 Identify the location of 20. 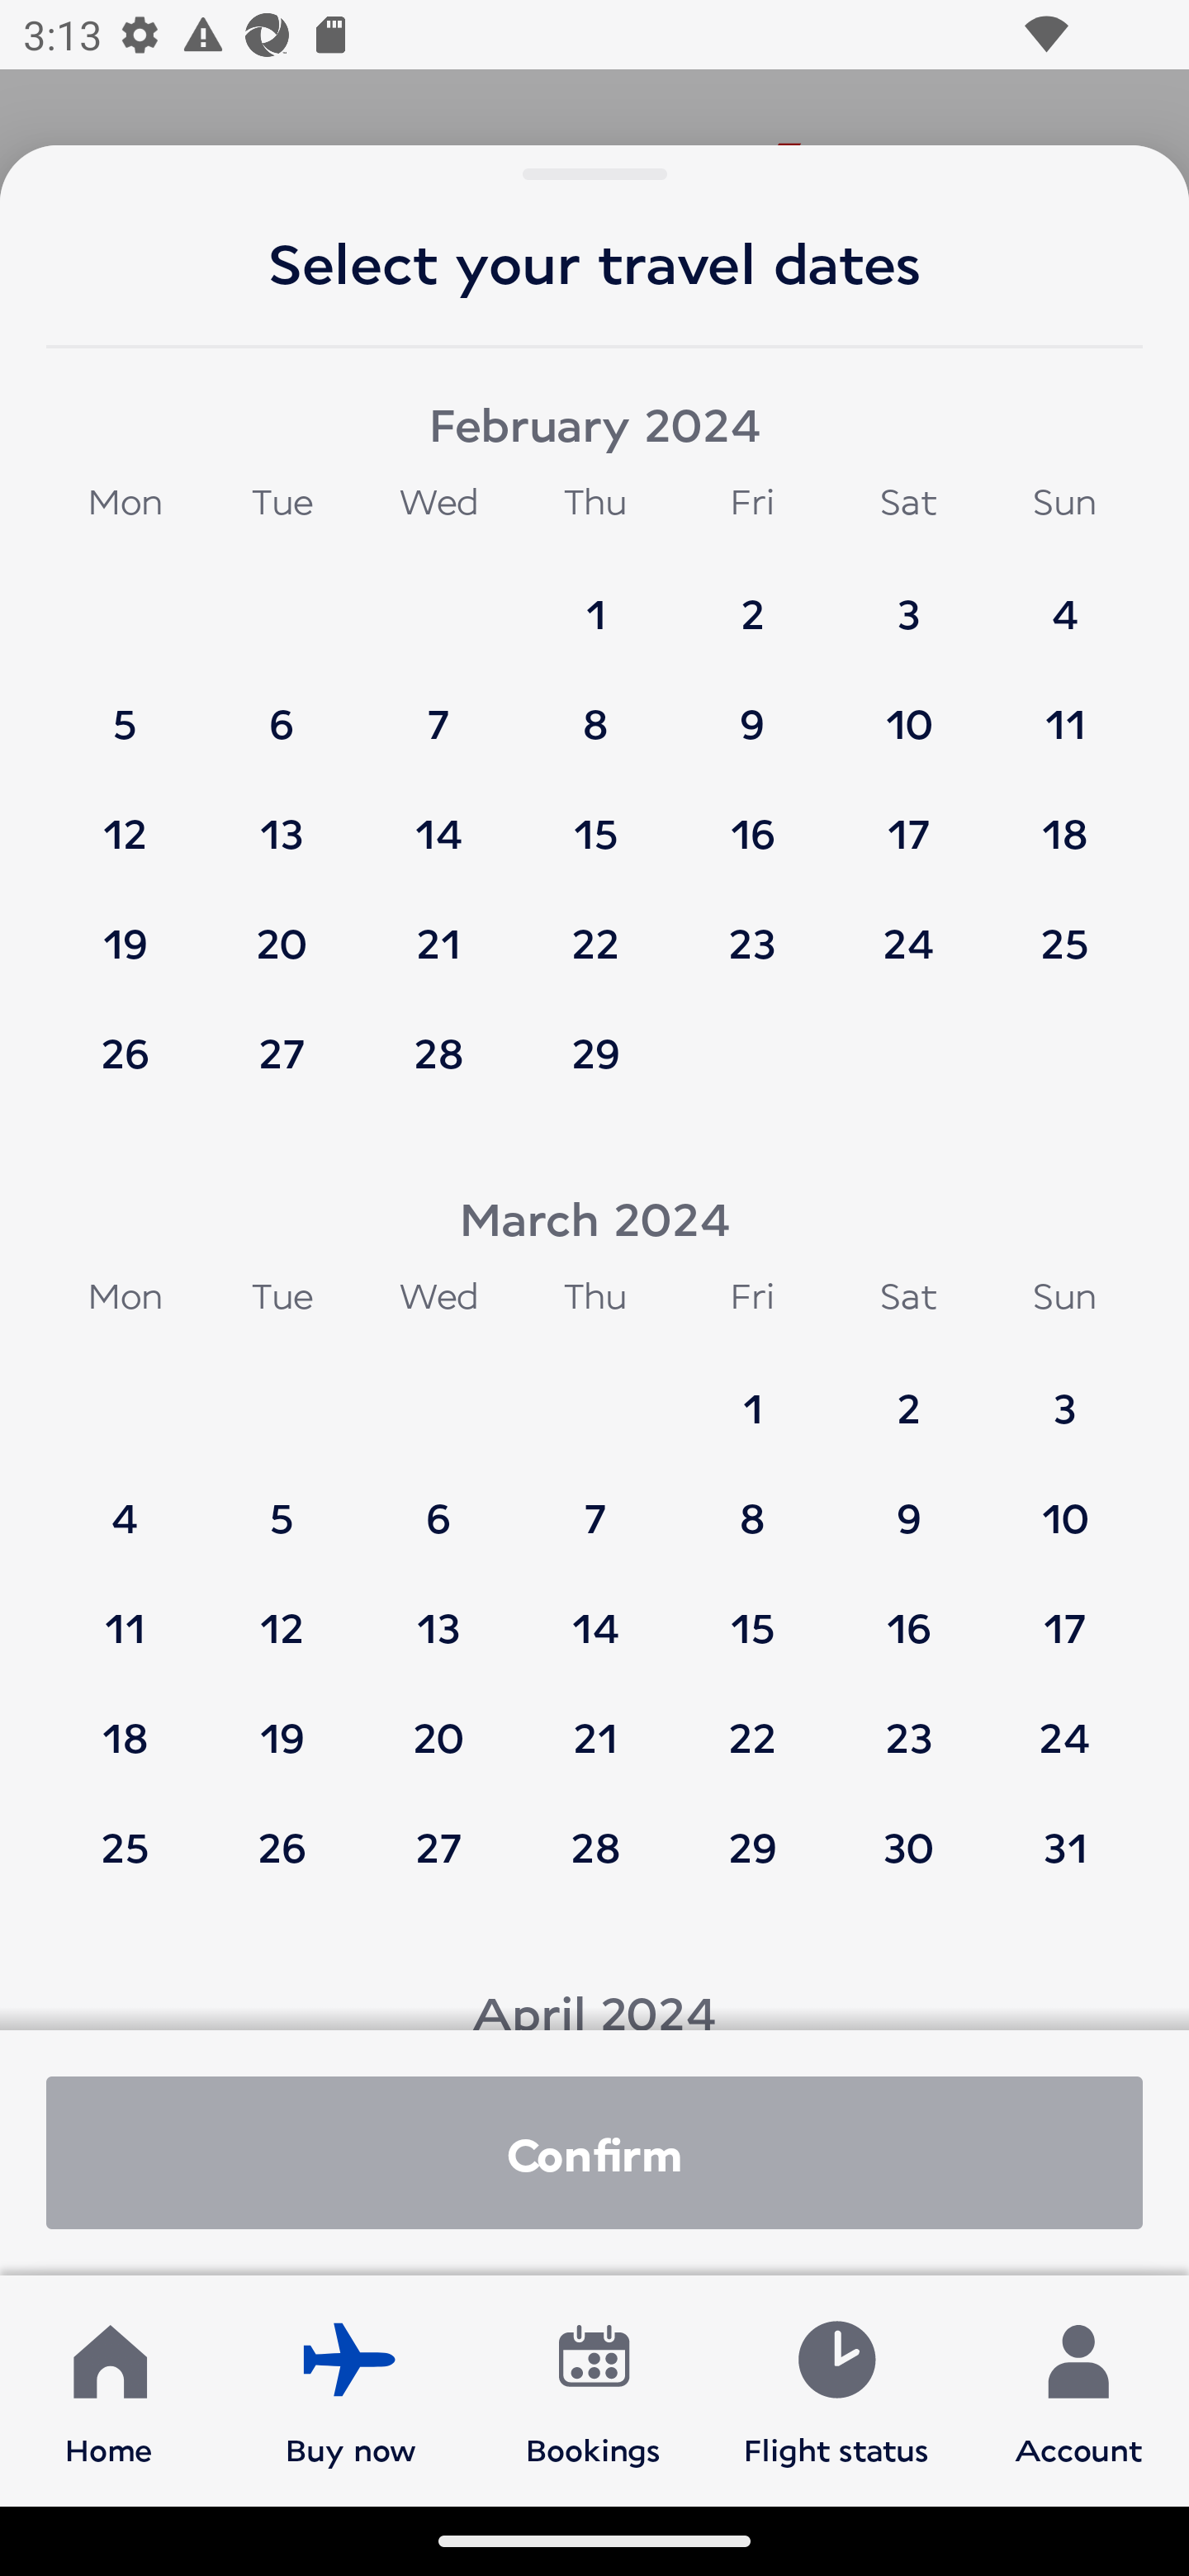
(282, 928).